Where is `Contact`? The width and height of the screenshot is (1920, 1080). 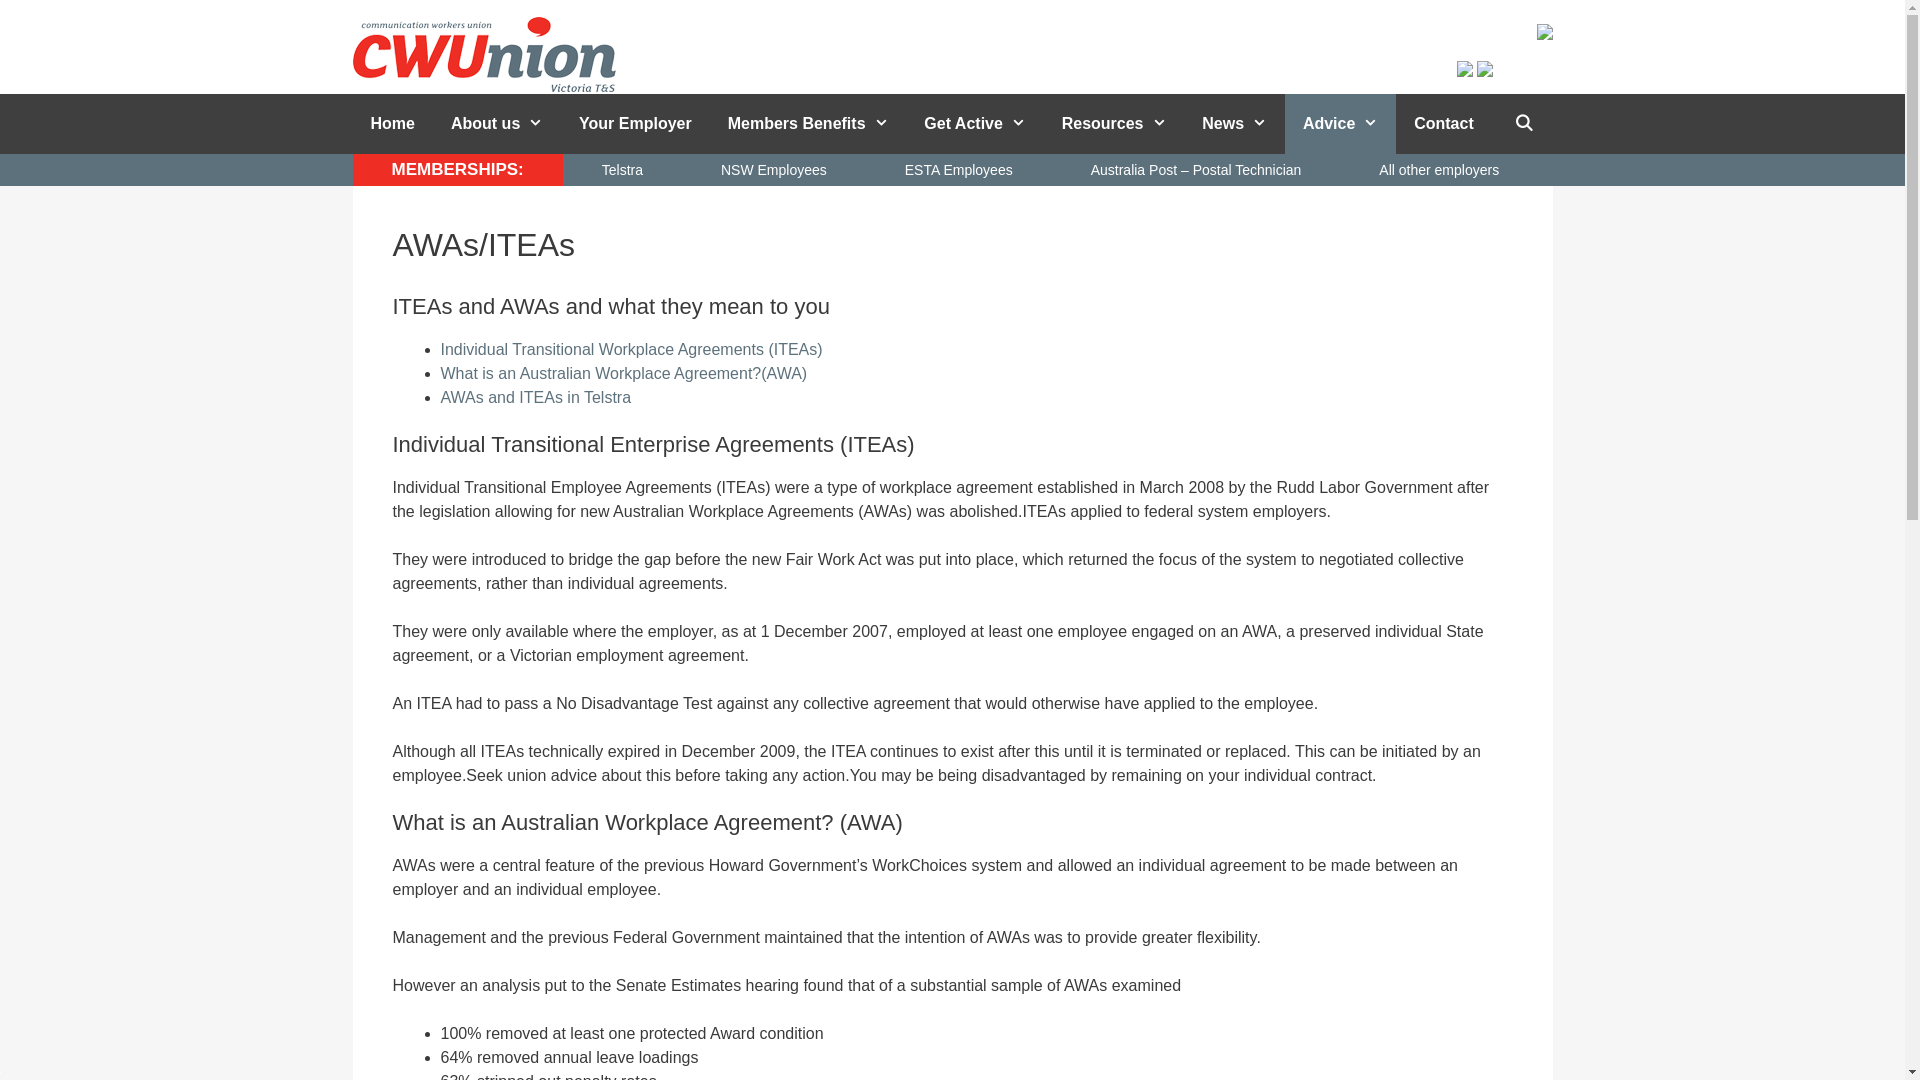 Contact is located at coordinates (1444, 124).